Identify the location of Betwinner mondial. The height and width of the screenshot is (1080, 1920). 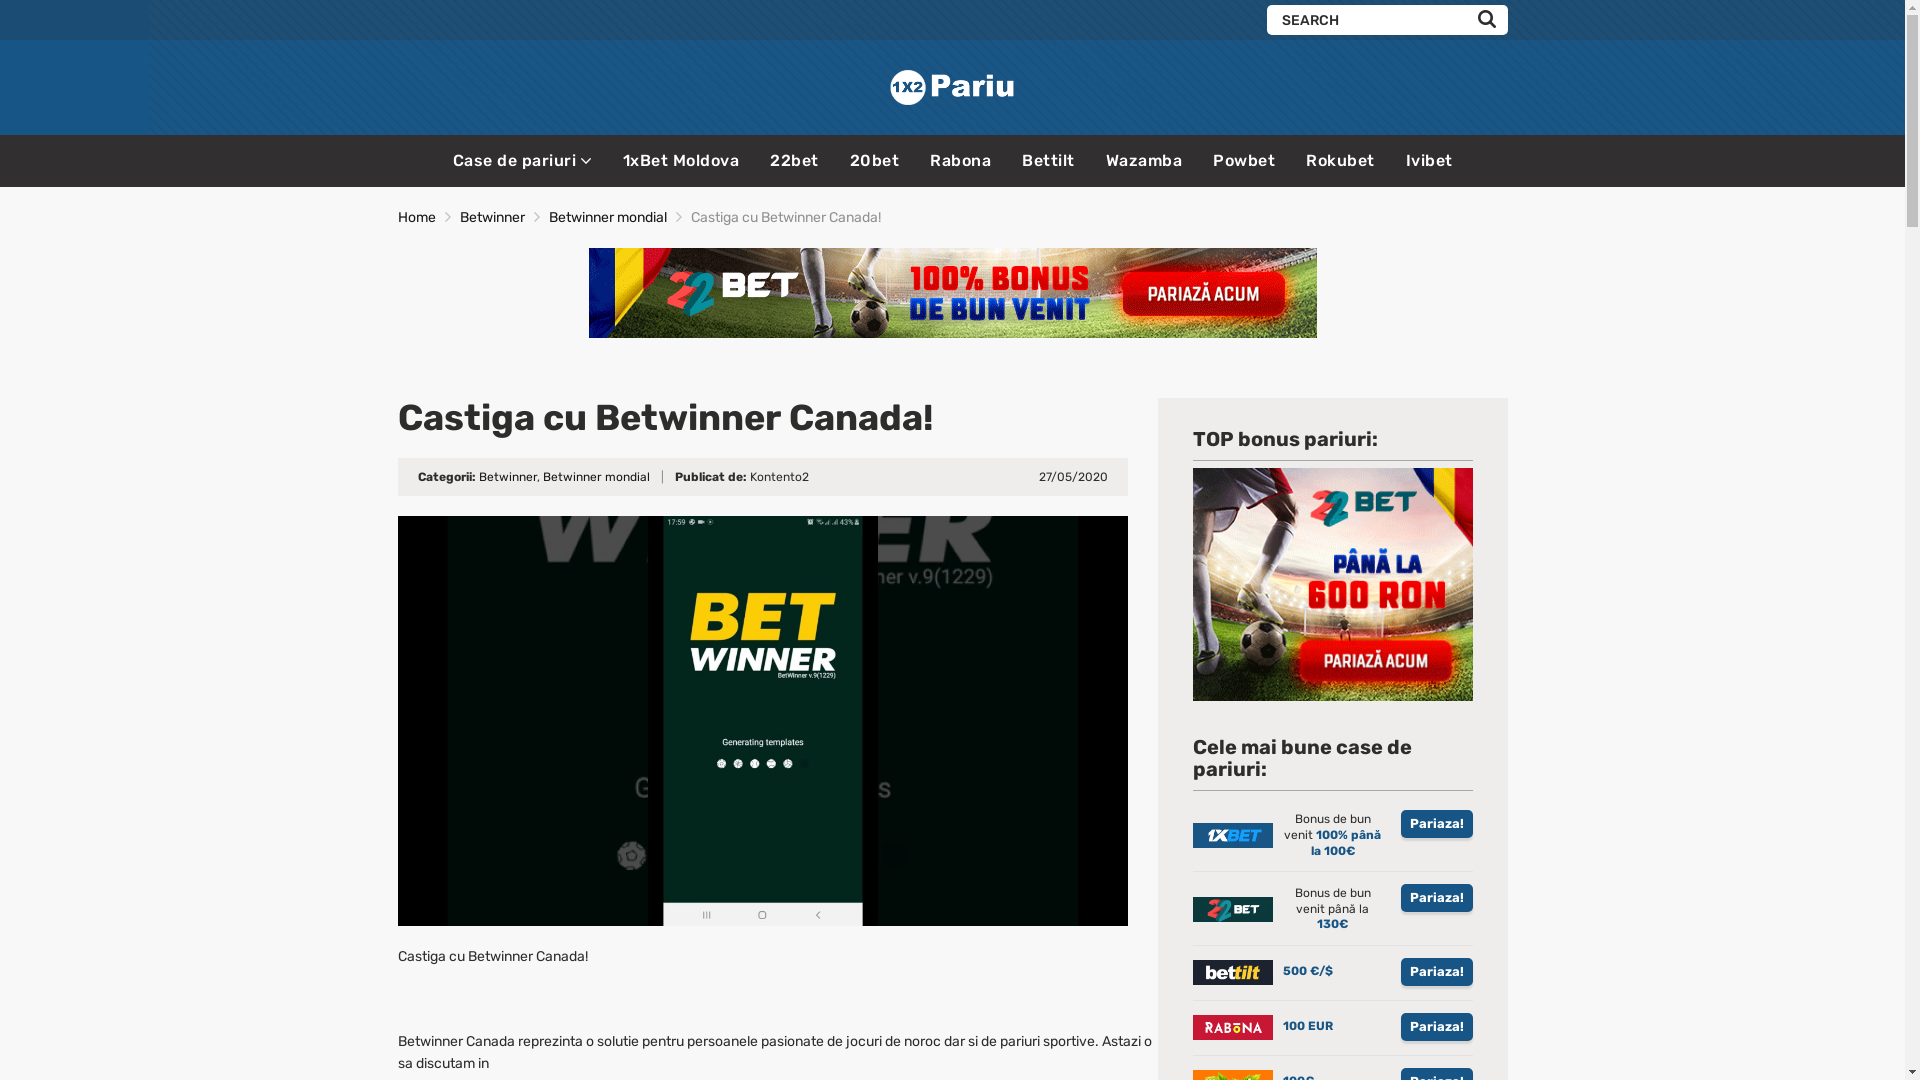
(596, 477).